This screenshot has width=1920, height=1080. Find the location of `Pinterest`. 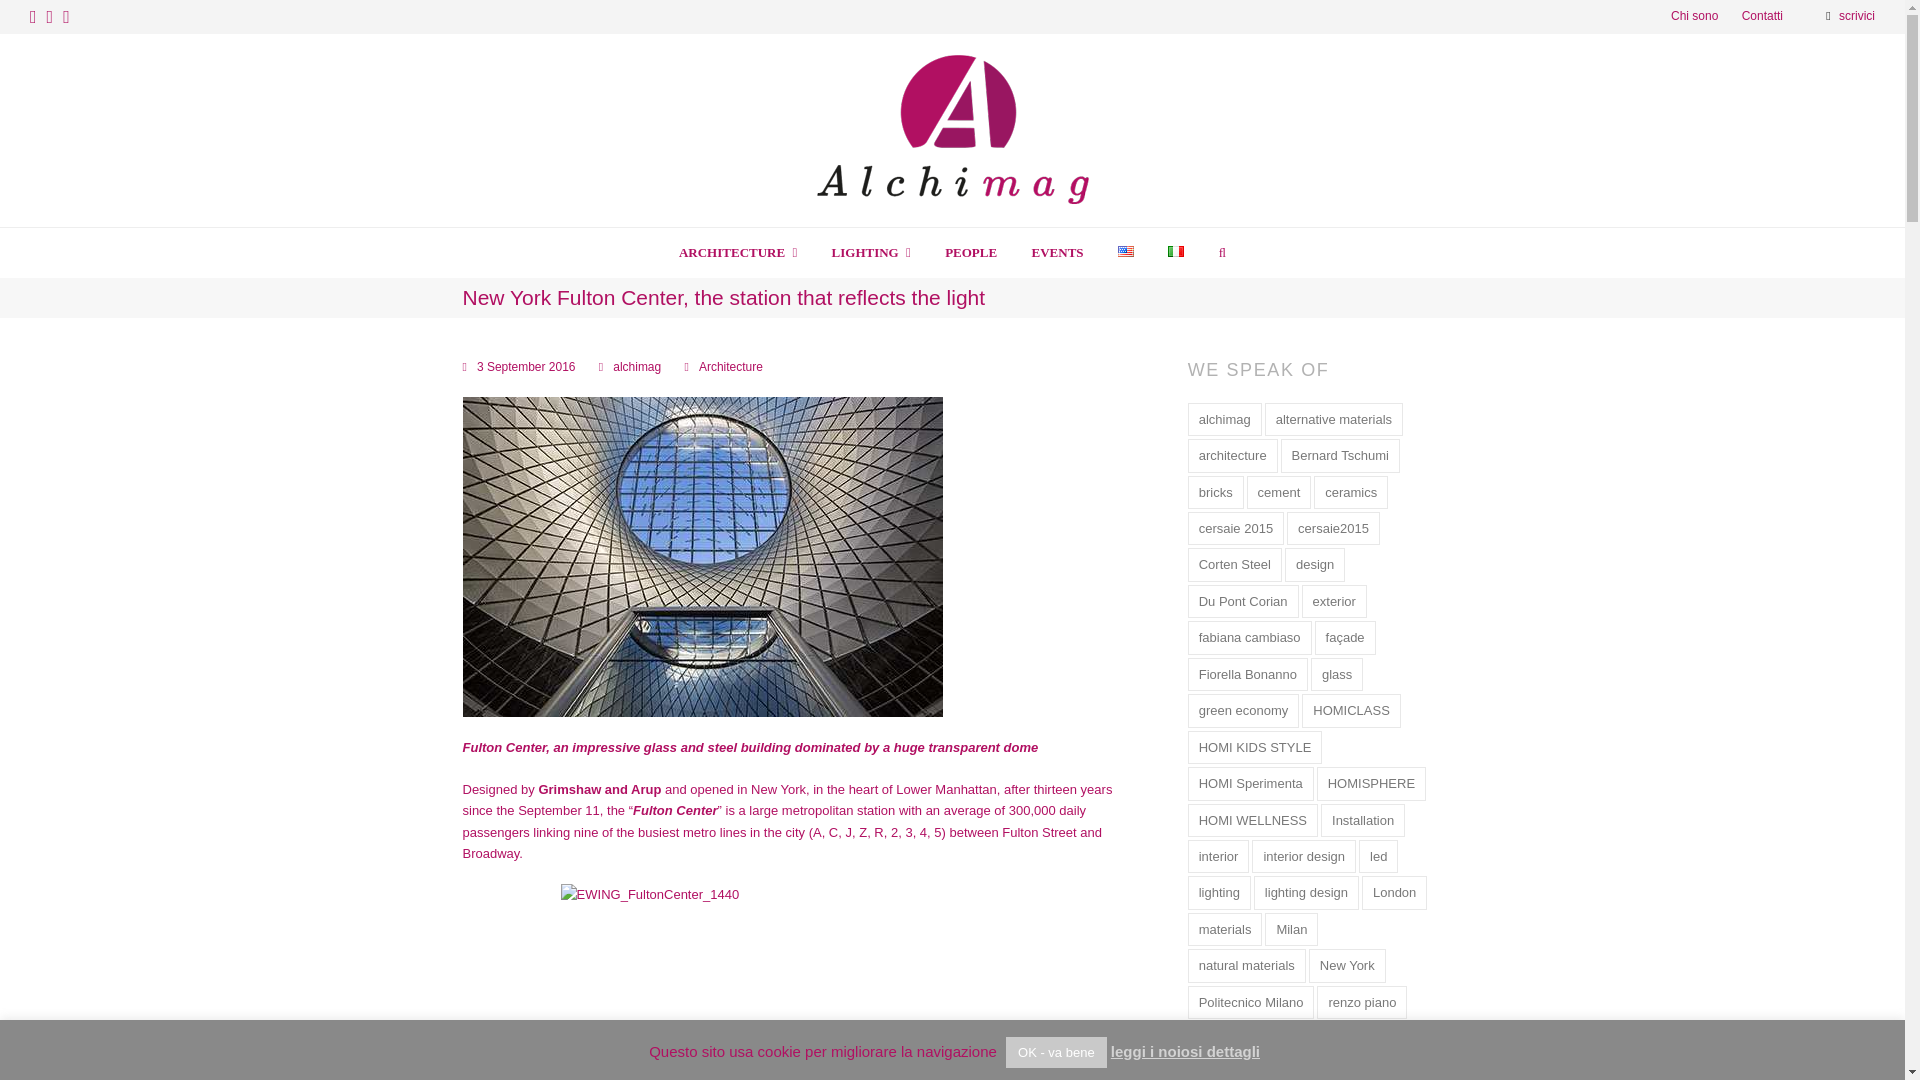

Pinterest is located at coordinates (50, 17).